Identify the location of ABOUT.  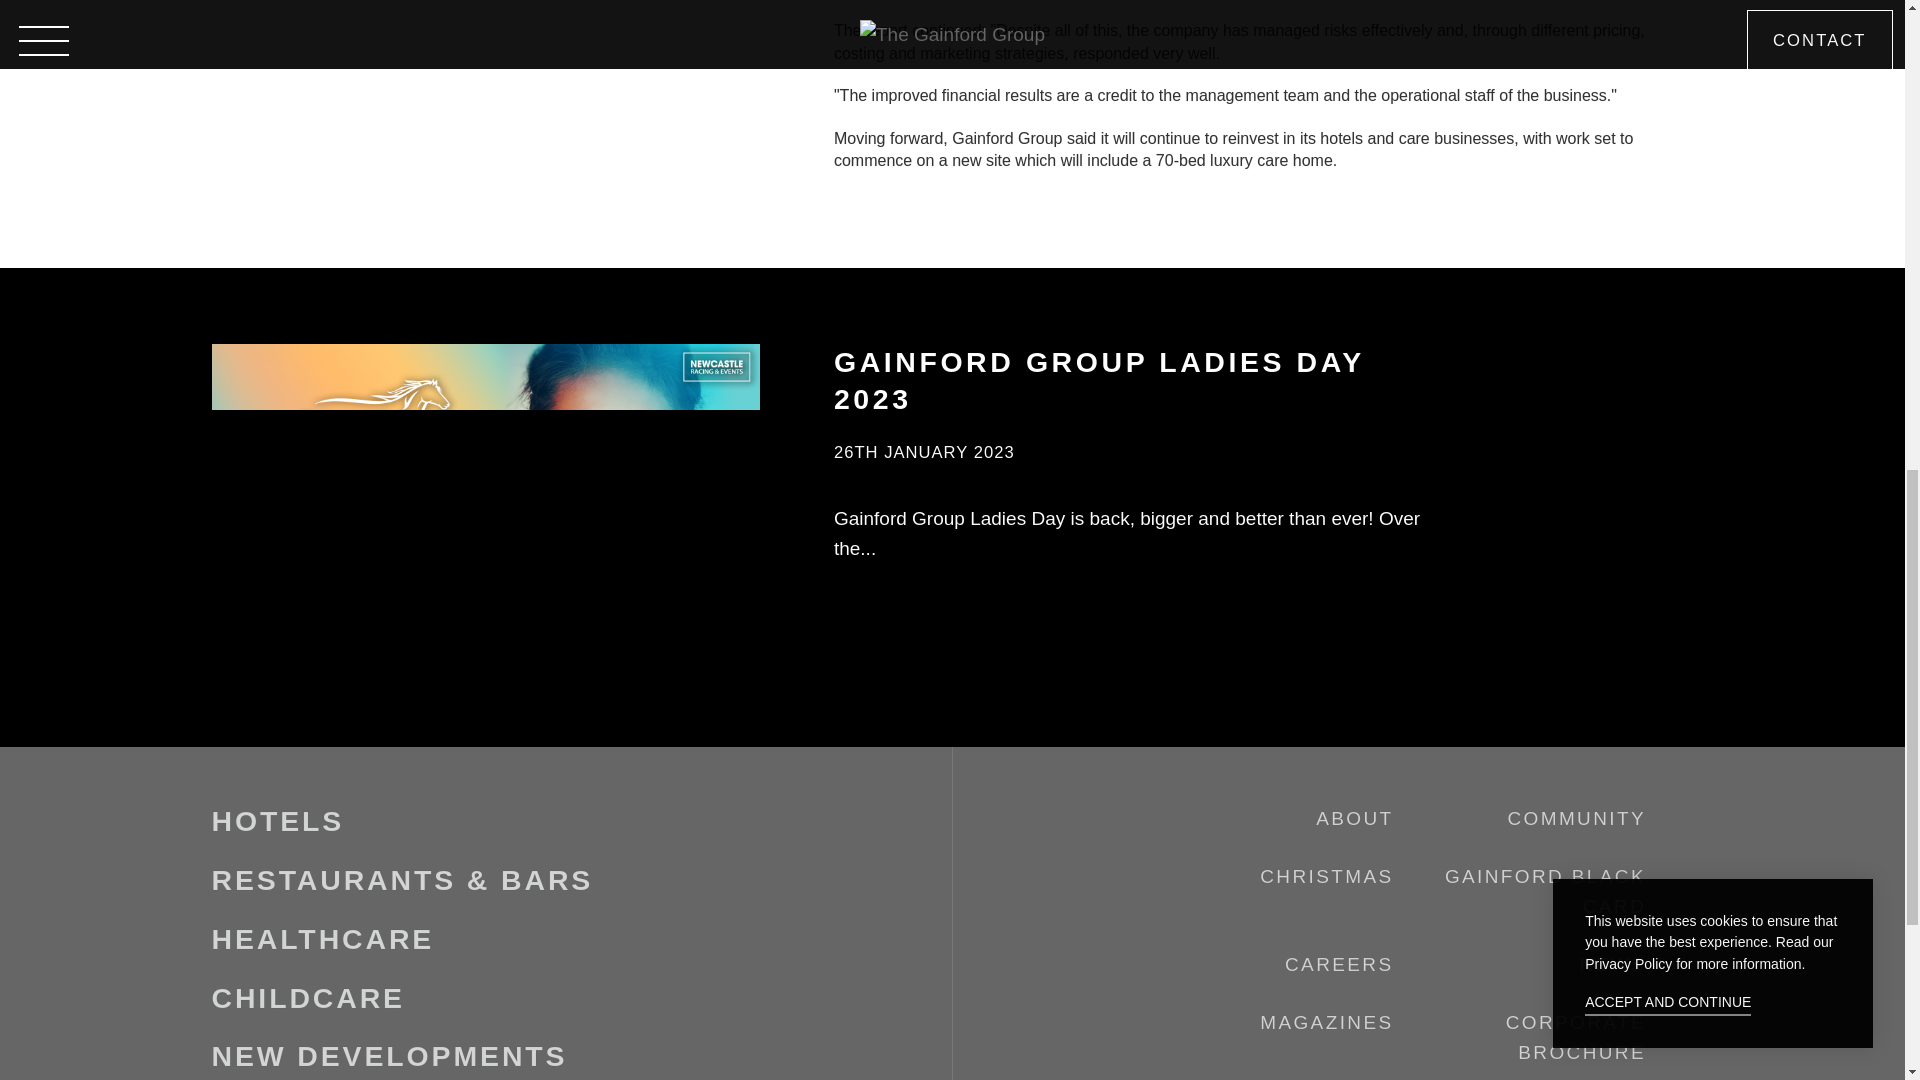
(1354, 818).